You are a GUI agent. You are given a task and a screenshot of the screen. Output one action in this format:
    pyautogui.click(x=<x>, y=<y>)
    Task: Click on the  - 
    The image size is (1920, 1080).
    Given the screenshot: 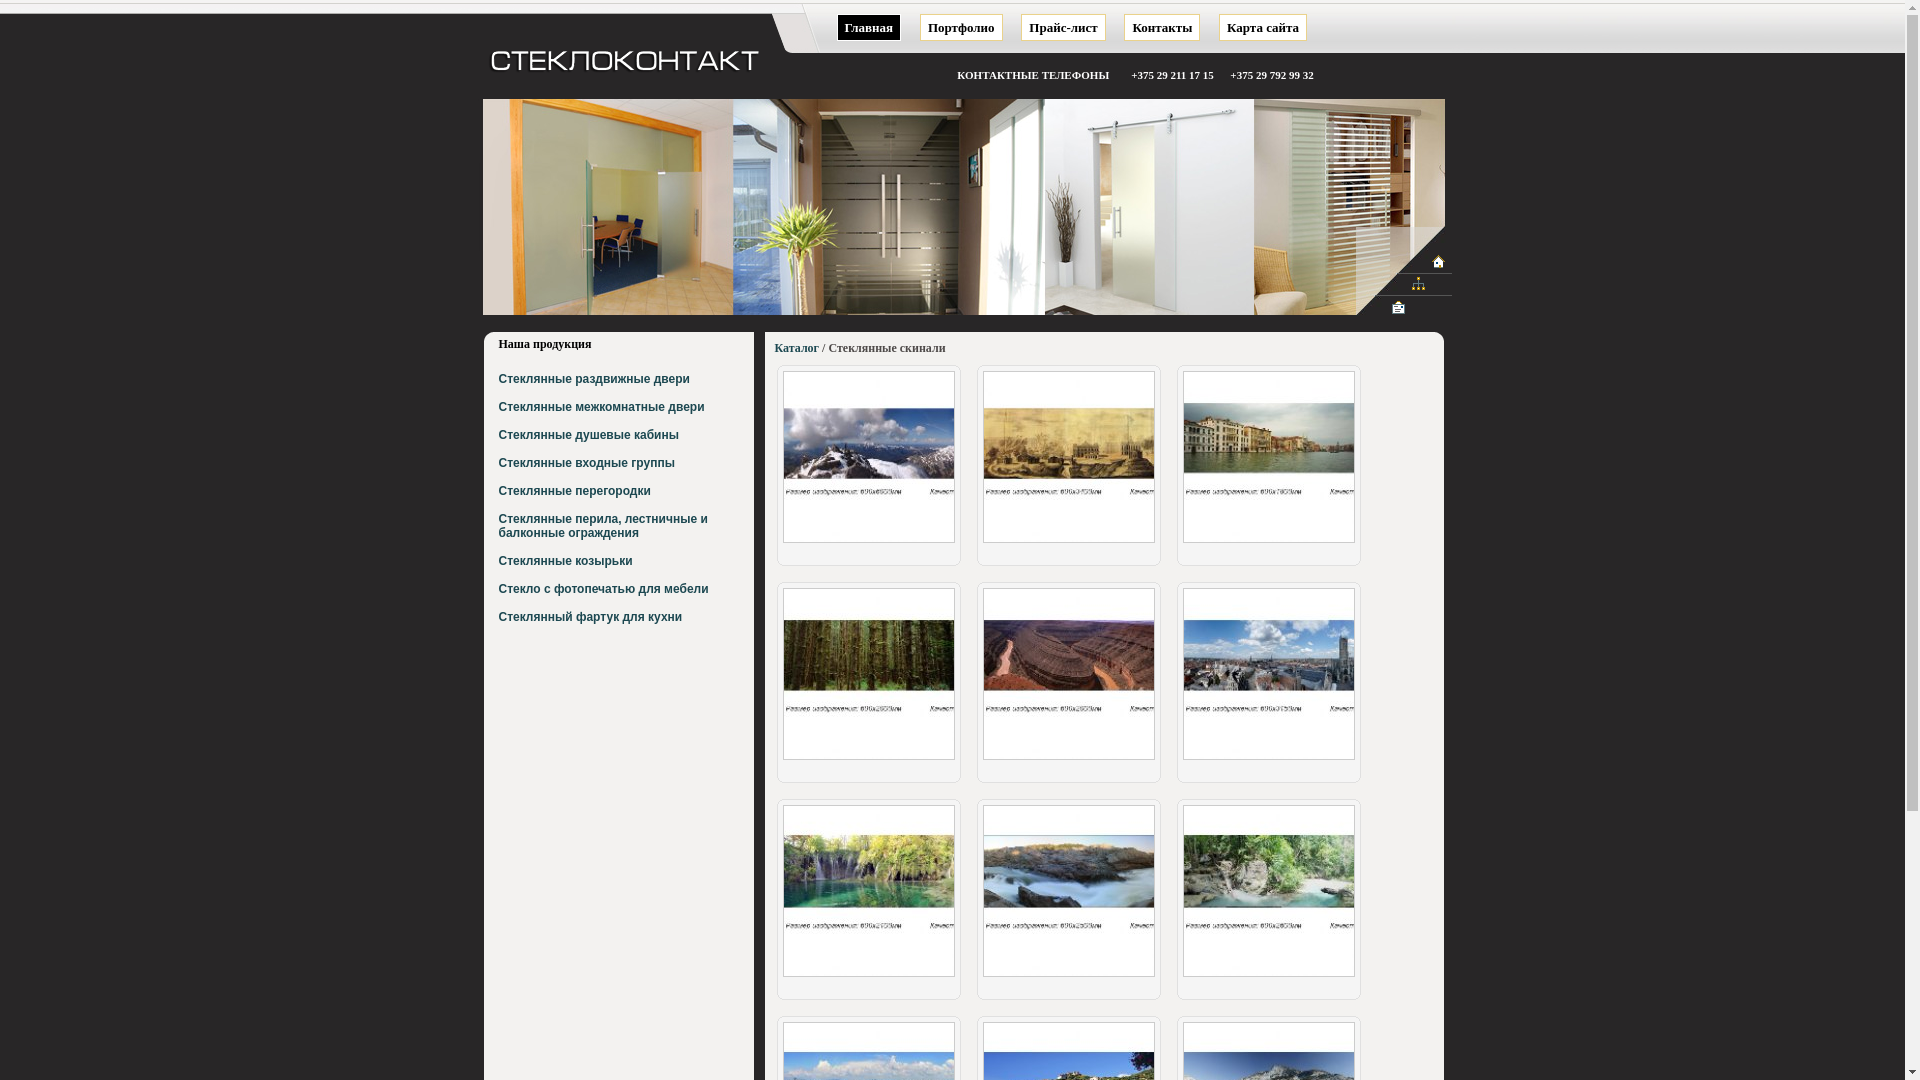 What is the action you would take?
    pyautogui.click(x=1268, y=976)
    